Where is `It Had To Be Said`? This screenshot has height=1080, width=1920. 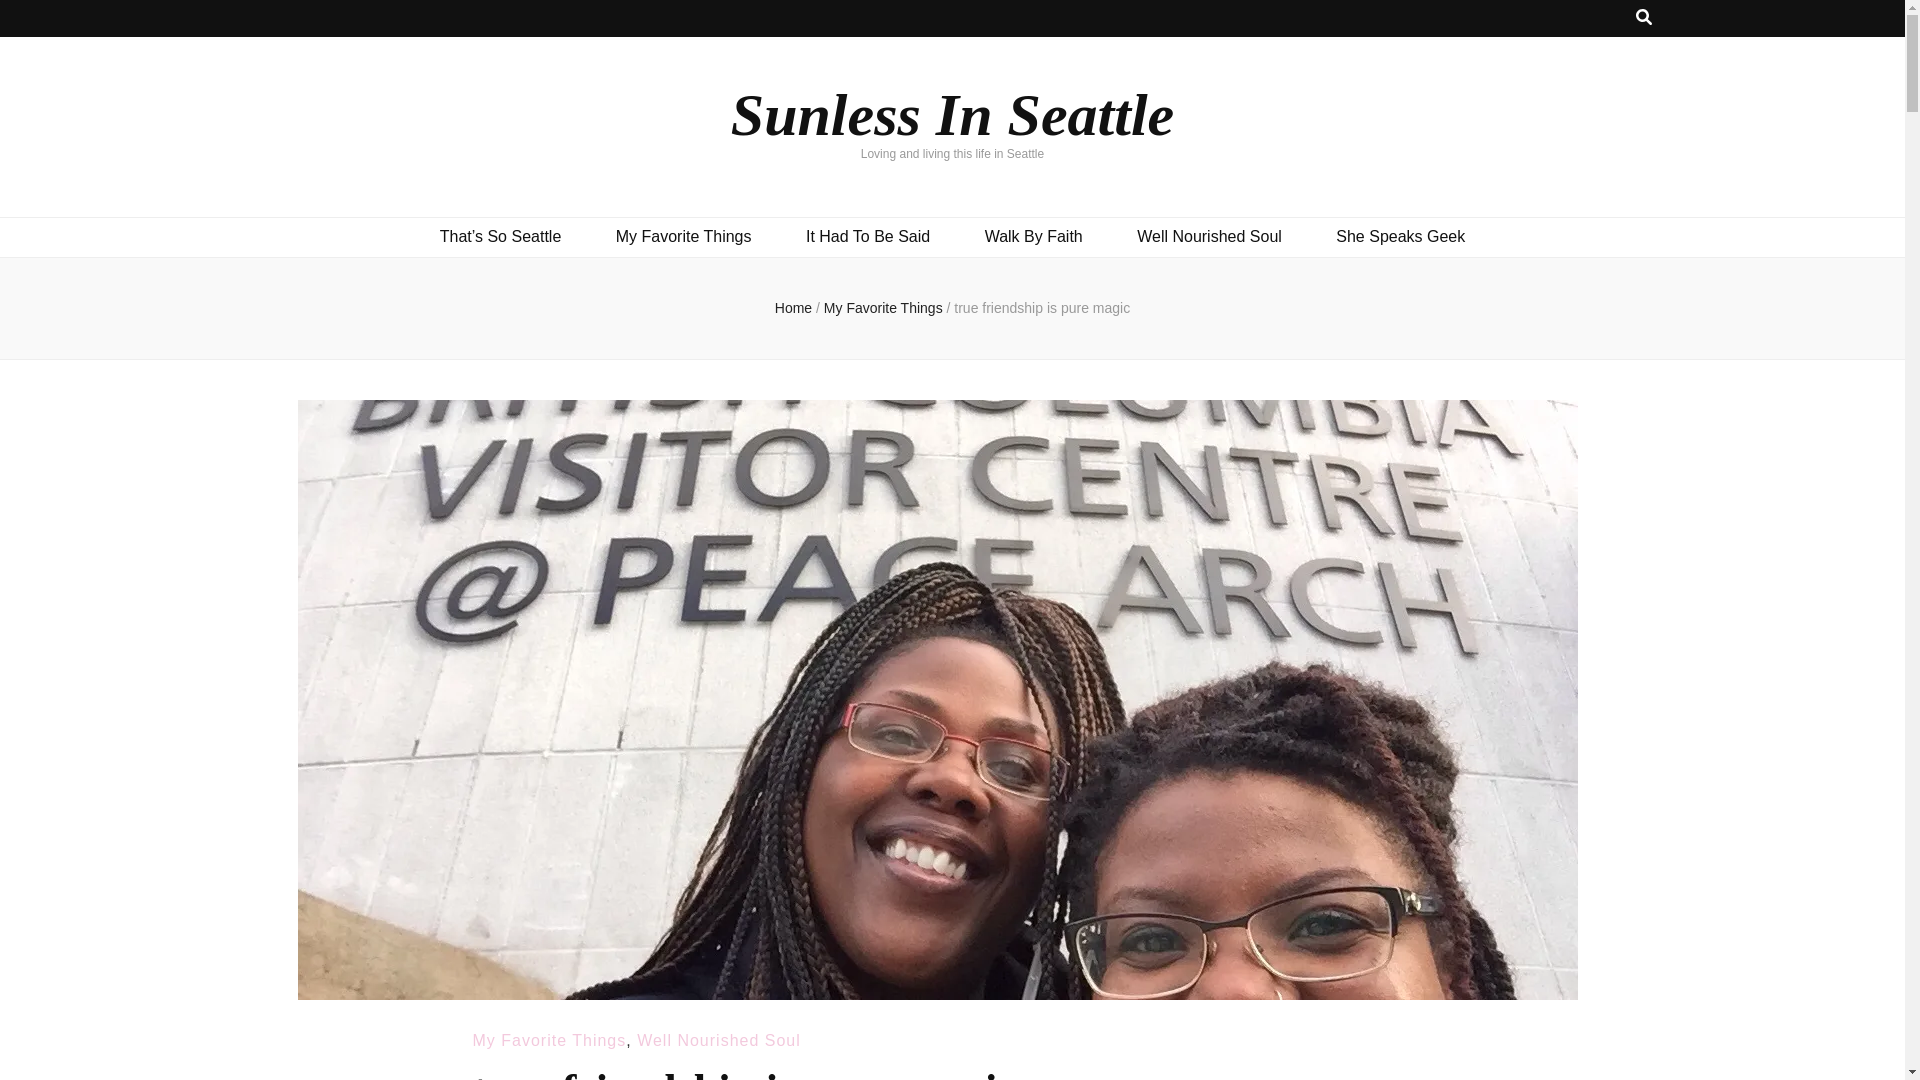 It Had To Be Said is located at coordinates (868, 236).